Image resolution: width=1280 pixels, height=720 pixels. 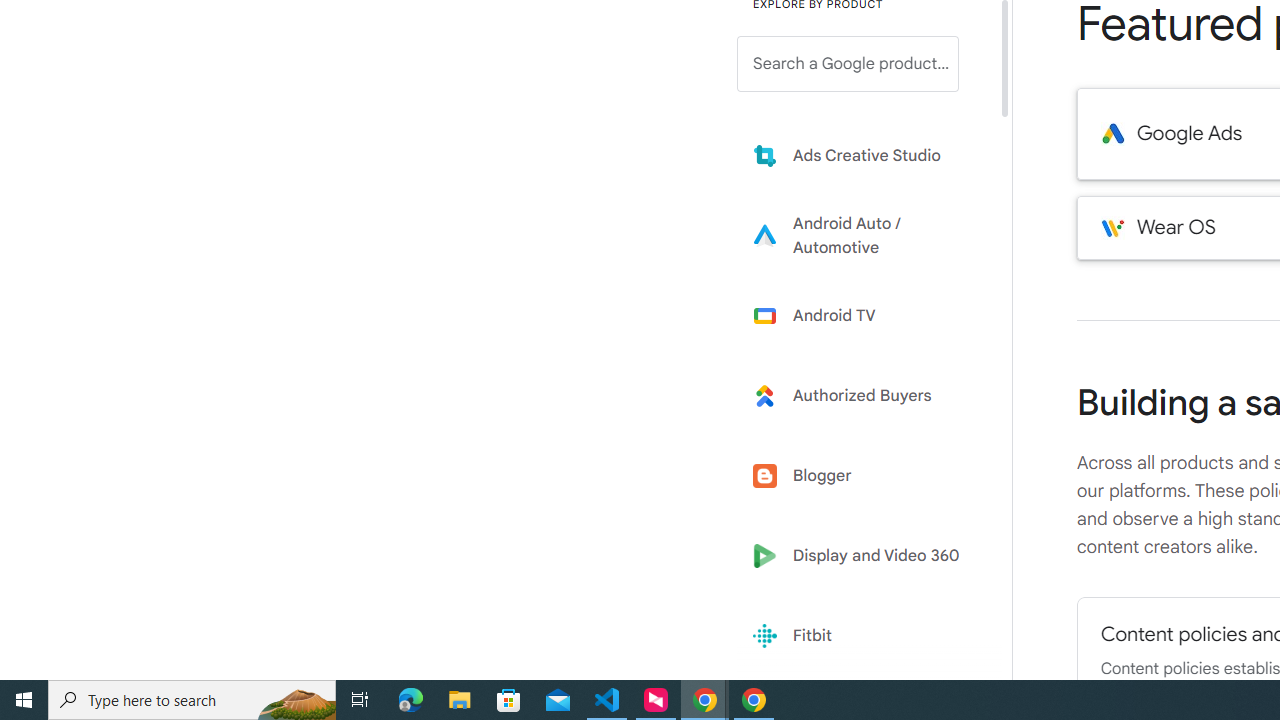 What do you see at coordinates (862, 556) in the screenshot?
I see `Display and Video 360` at bounding box center [862, 556].